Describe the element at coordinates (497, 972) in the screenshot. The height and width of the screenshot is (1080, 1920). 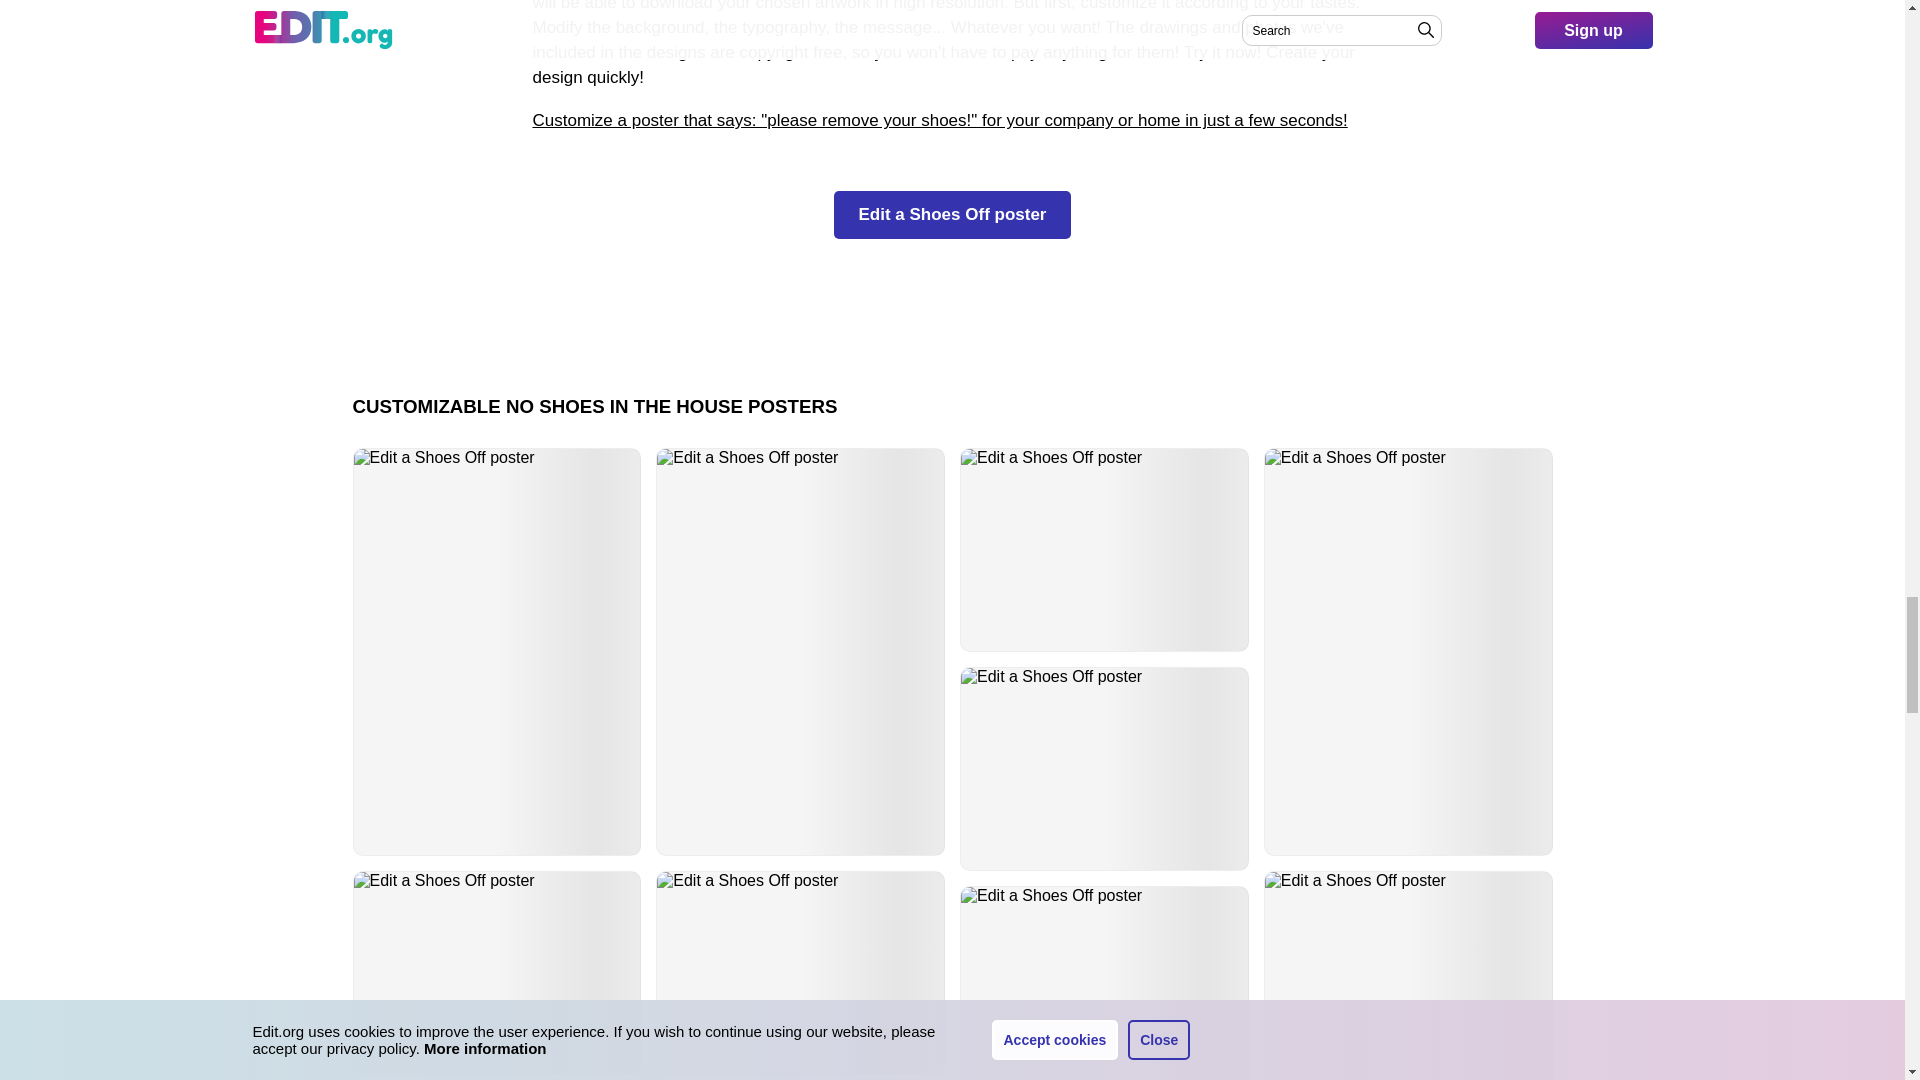
I see `Edit a Shoes Off poster` at that location.